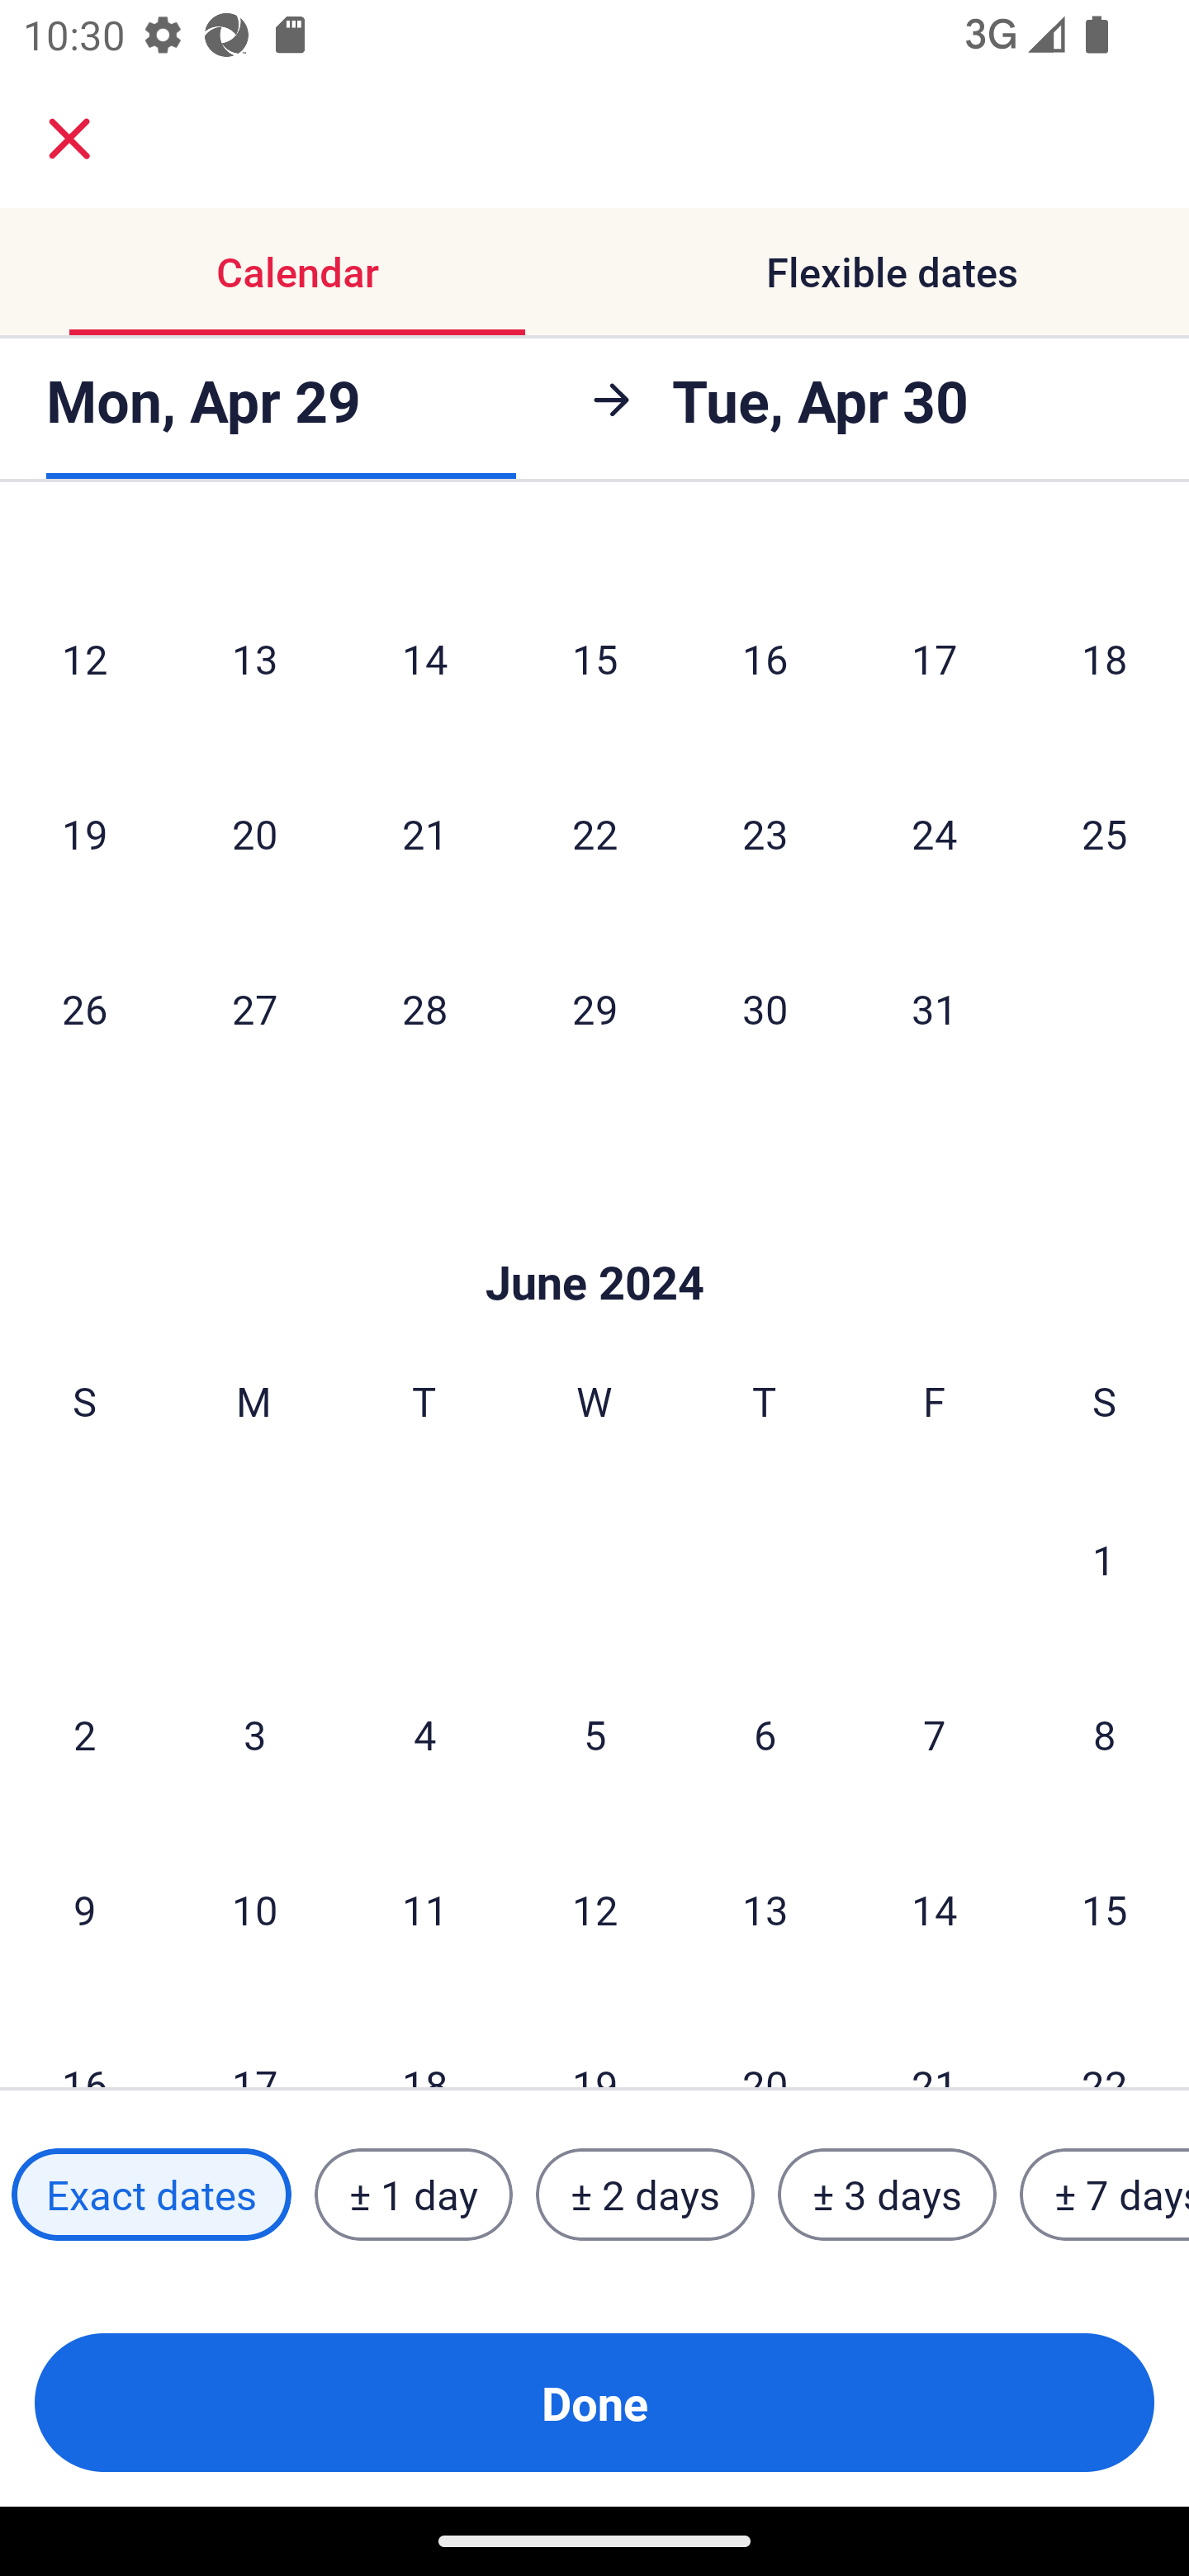  I want to click on 2 Sunday, June 2, 2024, so click(84, 1733).